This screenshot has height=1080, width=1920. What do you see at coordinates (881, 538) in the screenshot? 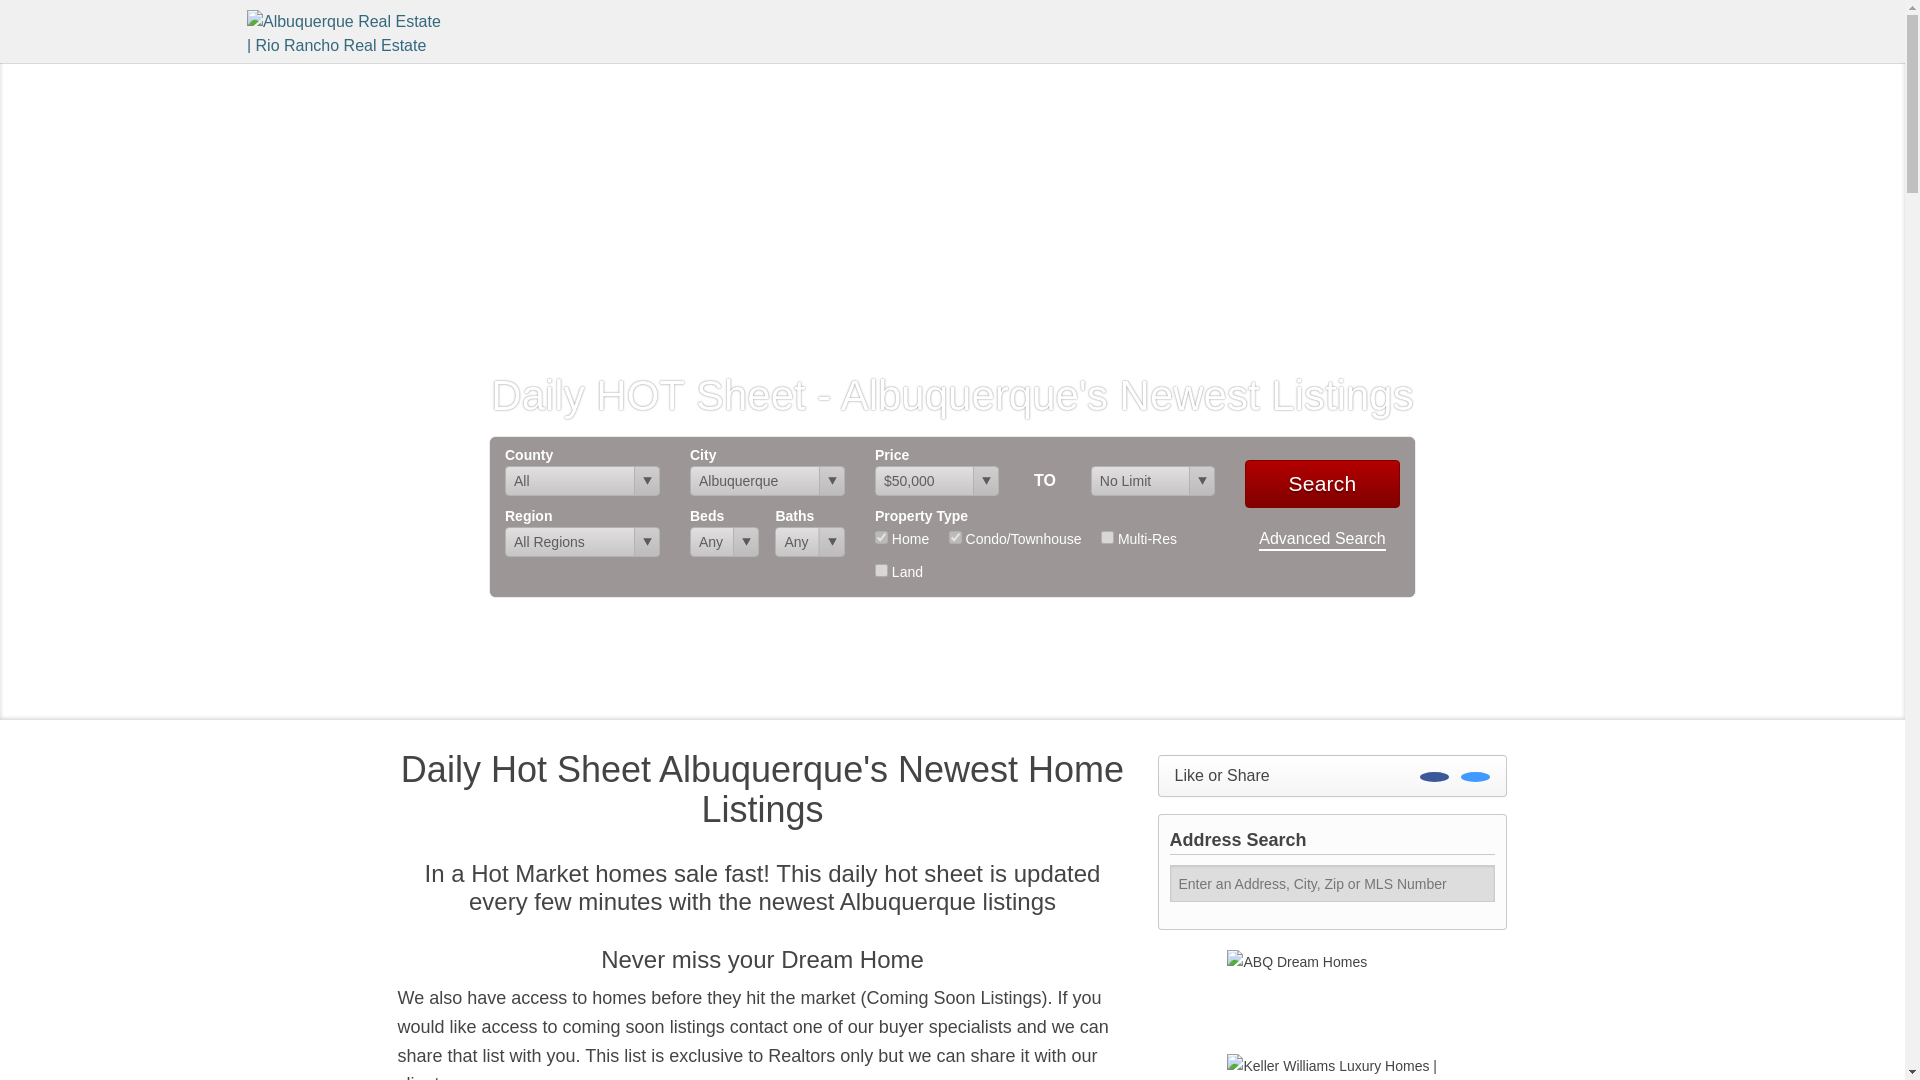
I see `res` at bounding box center [881, 538].